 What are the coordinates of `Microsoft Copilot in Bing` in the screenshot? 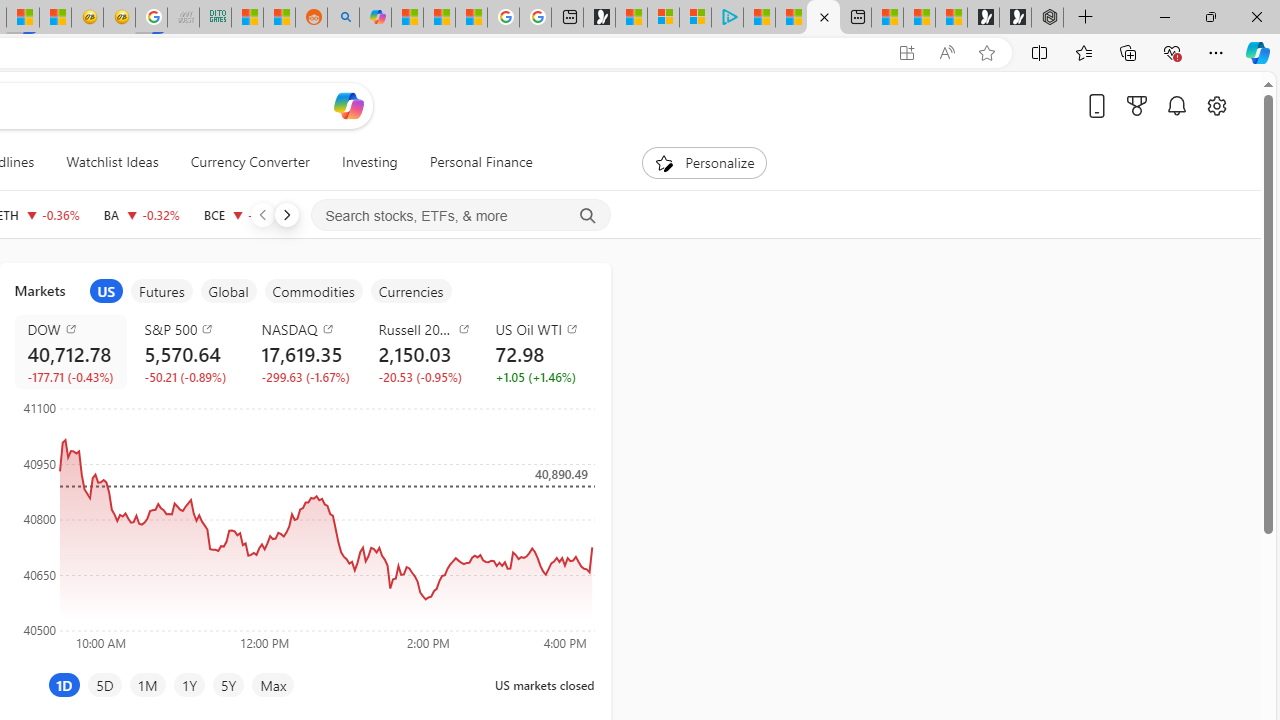 It's located at (374, 18).